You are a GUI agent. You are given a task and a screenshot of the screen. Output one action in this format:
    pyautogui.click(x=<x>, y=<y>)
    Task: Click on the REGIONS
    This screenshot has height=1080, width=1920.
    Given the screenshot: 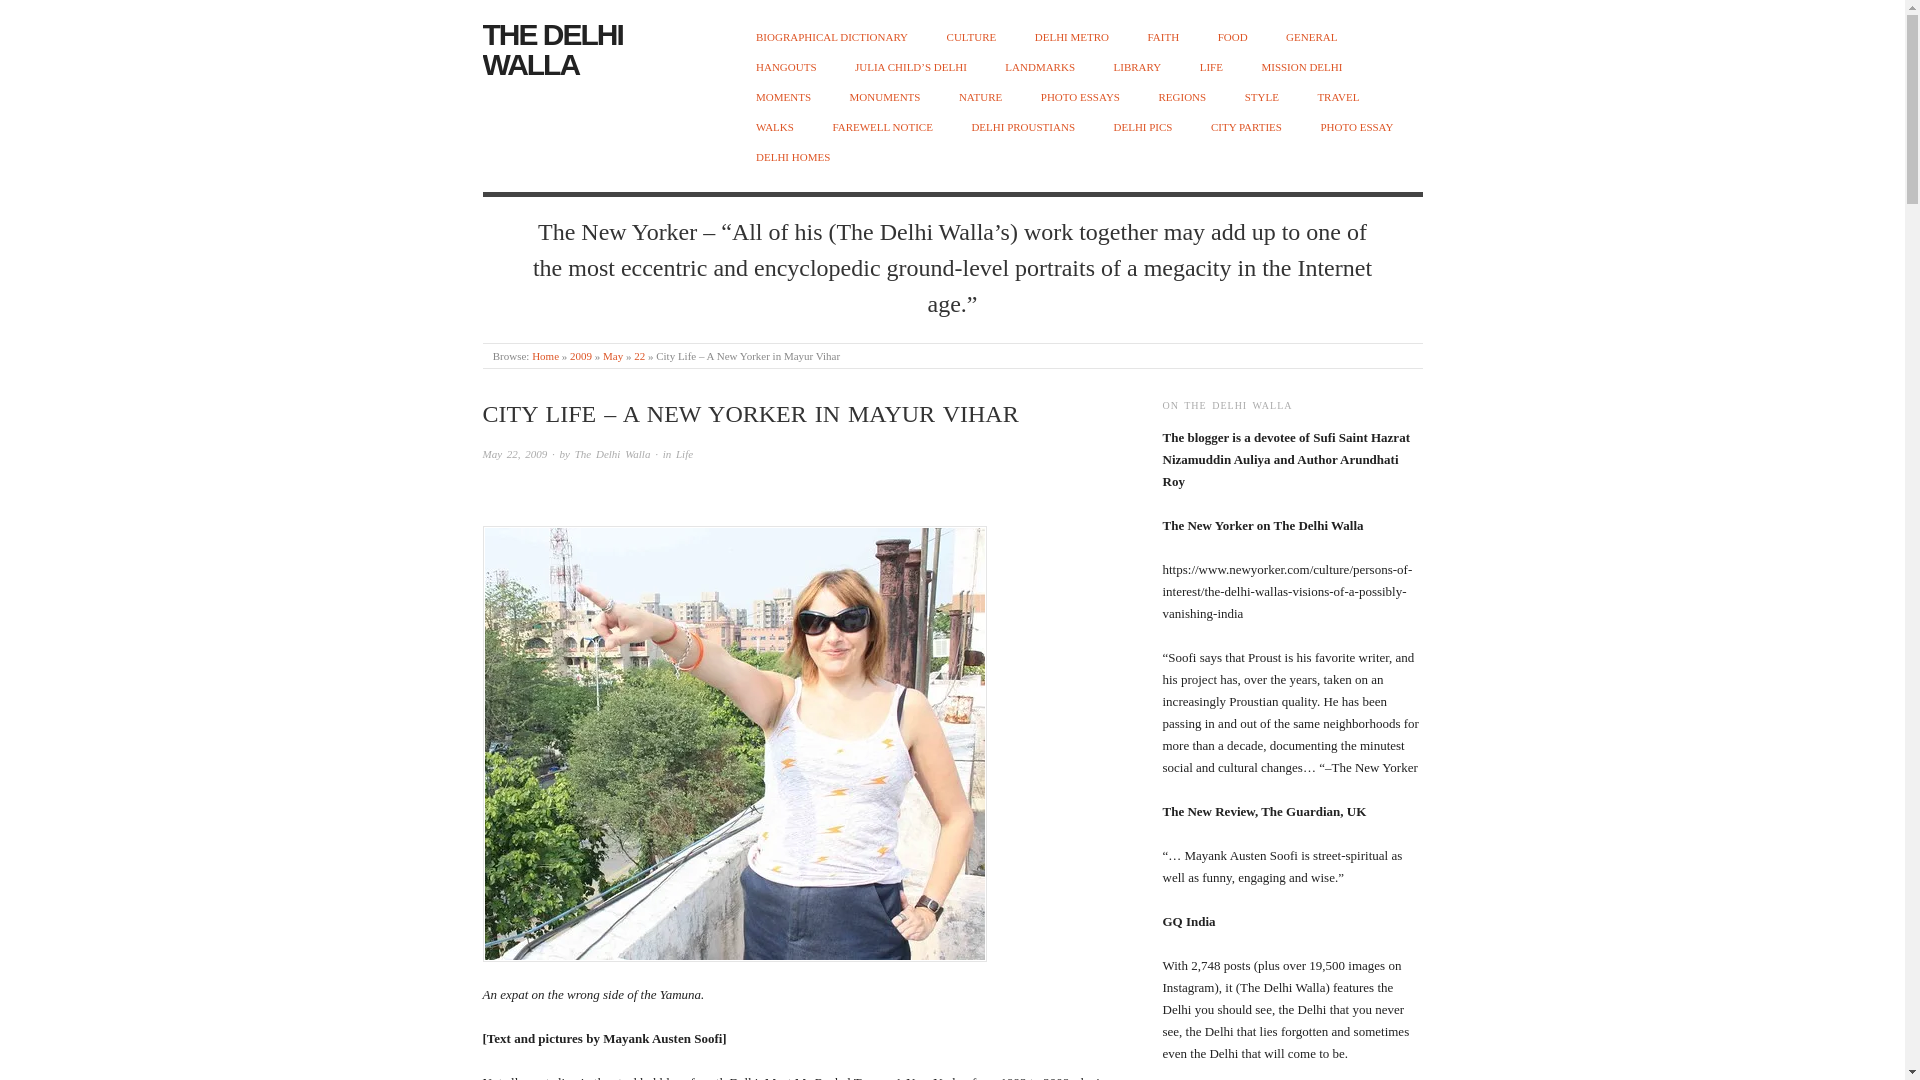 What is the action you would take?
    pyautogui.click(x=1181, y=96)
    